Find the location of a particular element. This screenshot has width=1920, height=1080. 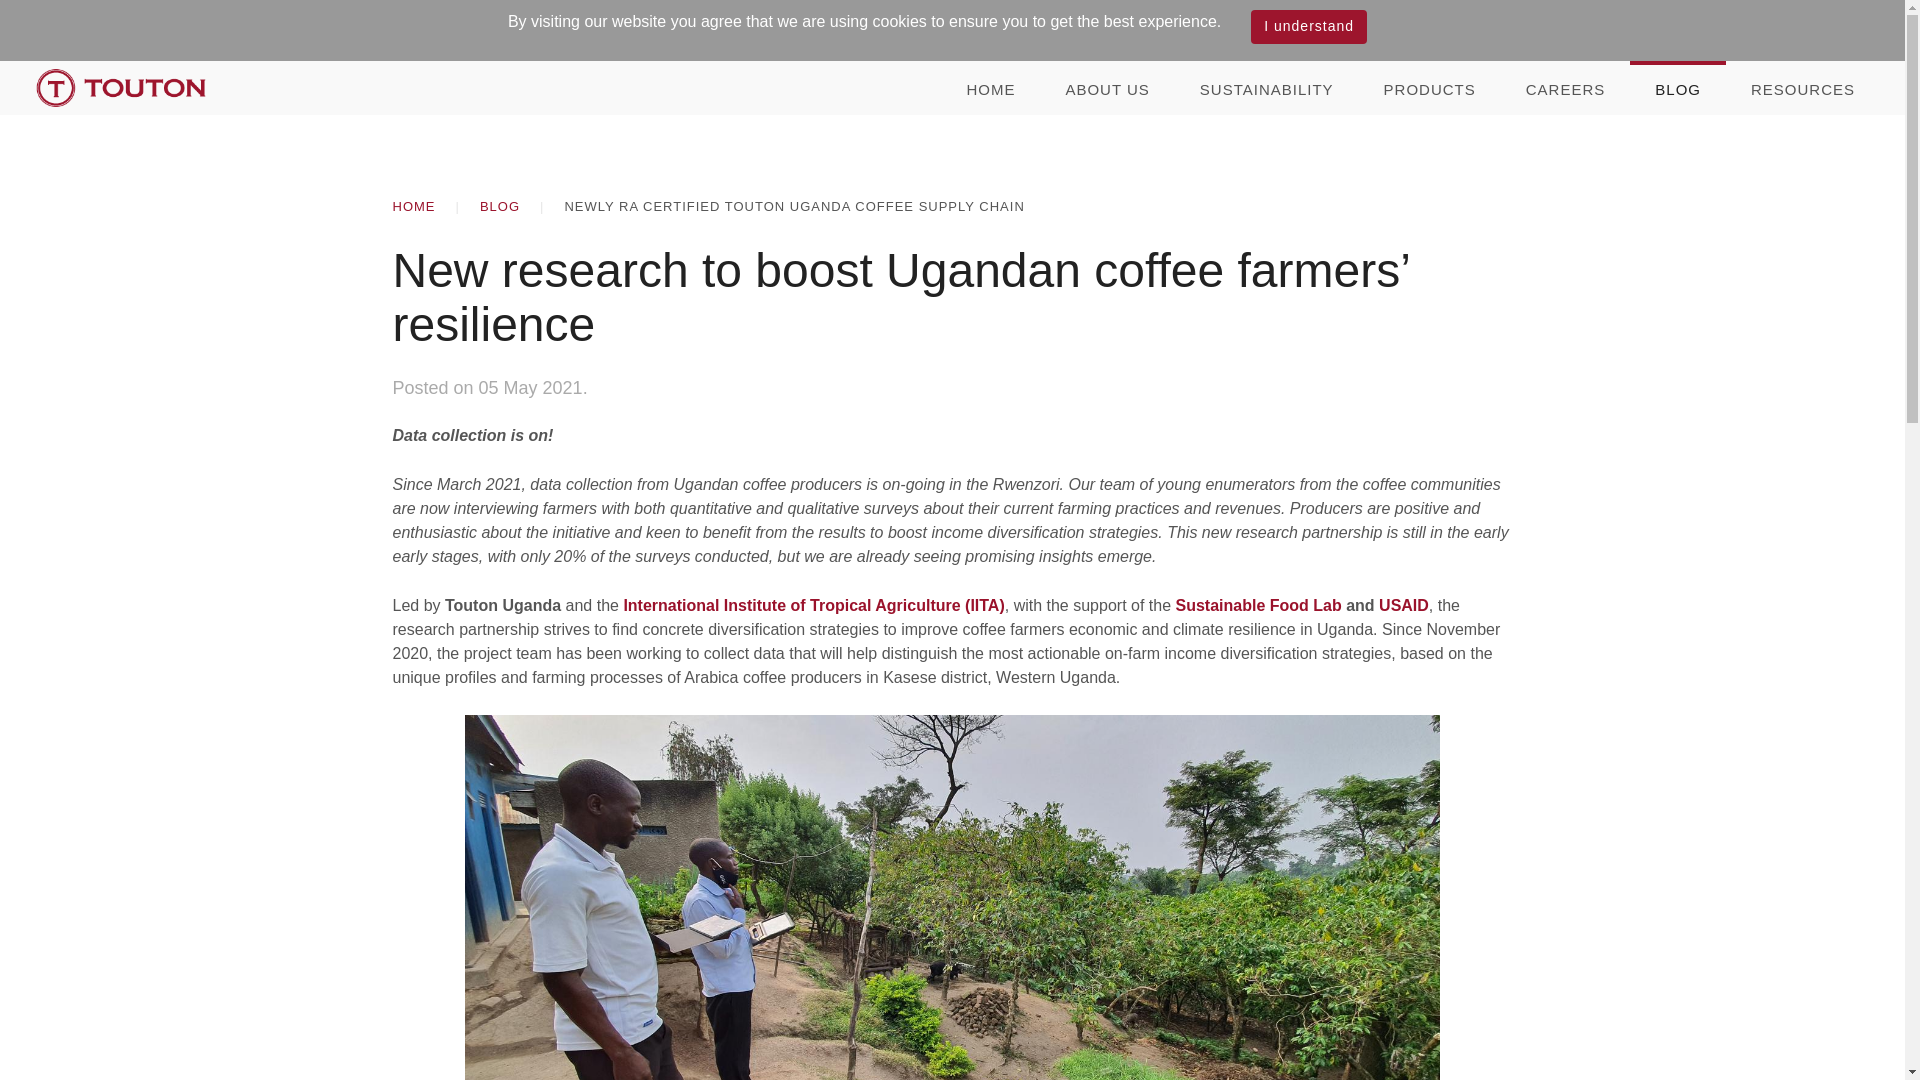

PRODUCTS is located at coordinates (1430, 87).